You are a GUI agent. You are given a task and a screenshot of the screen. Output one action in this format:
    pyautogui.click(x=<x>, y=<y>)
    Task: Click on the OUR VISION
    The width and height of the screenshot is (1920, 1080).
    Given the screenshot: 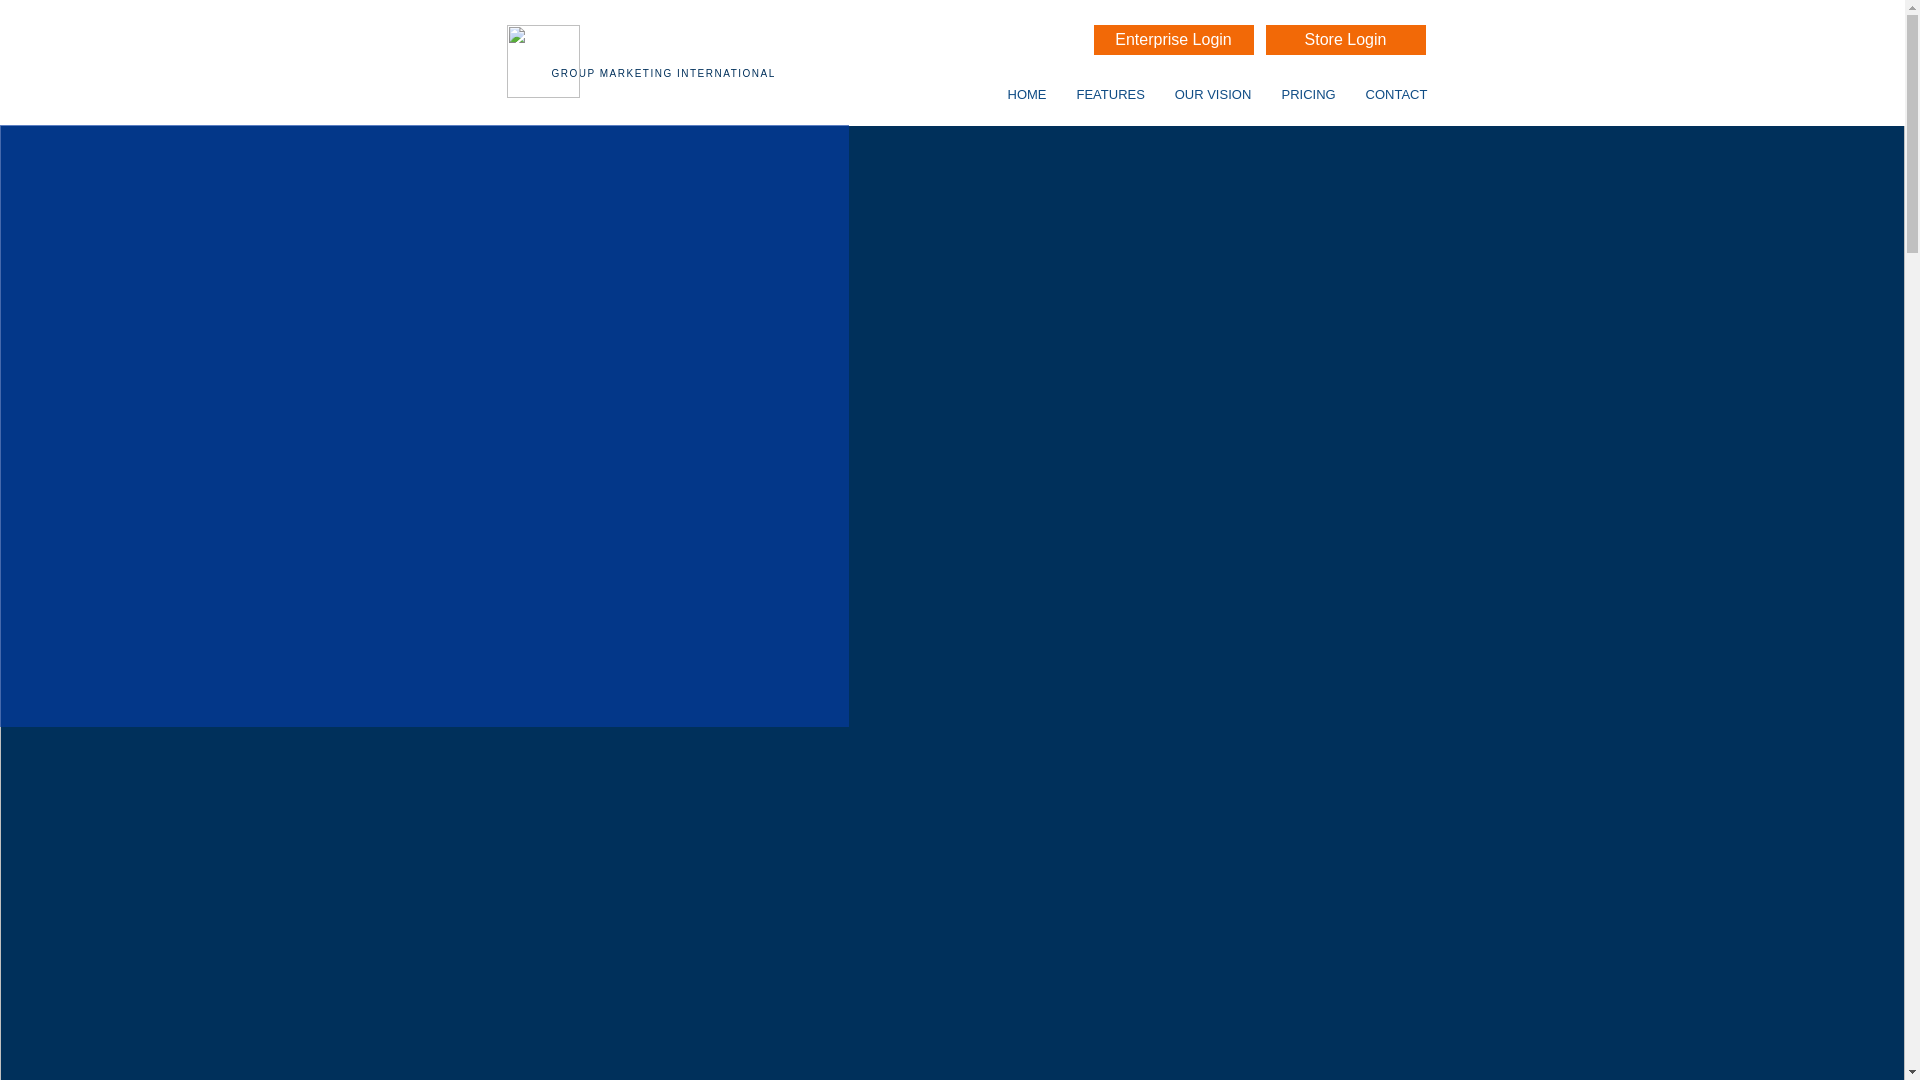 What is the action you would take?
    pyautogui.click(x=1213, y=94)
    